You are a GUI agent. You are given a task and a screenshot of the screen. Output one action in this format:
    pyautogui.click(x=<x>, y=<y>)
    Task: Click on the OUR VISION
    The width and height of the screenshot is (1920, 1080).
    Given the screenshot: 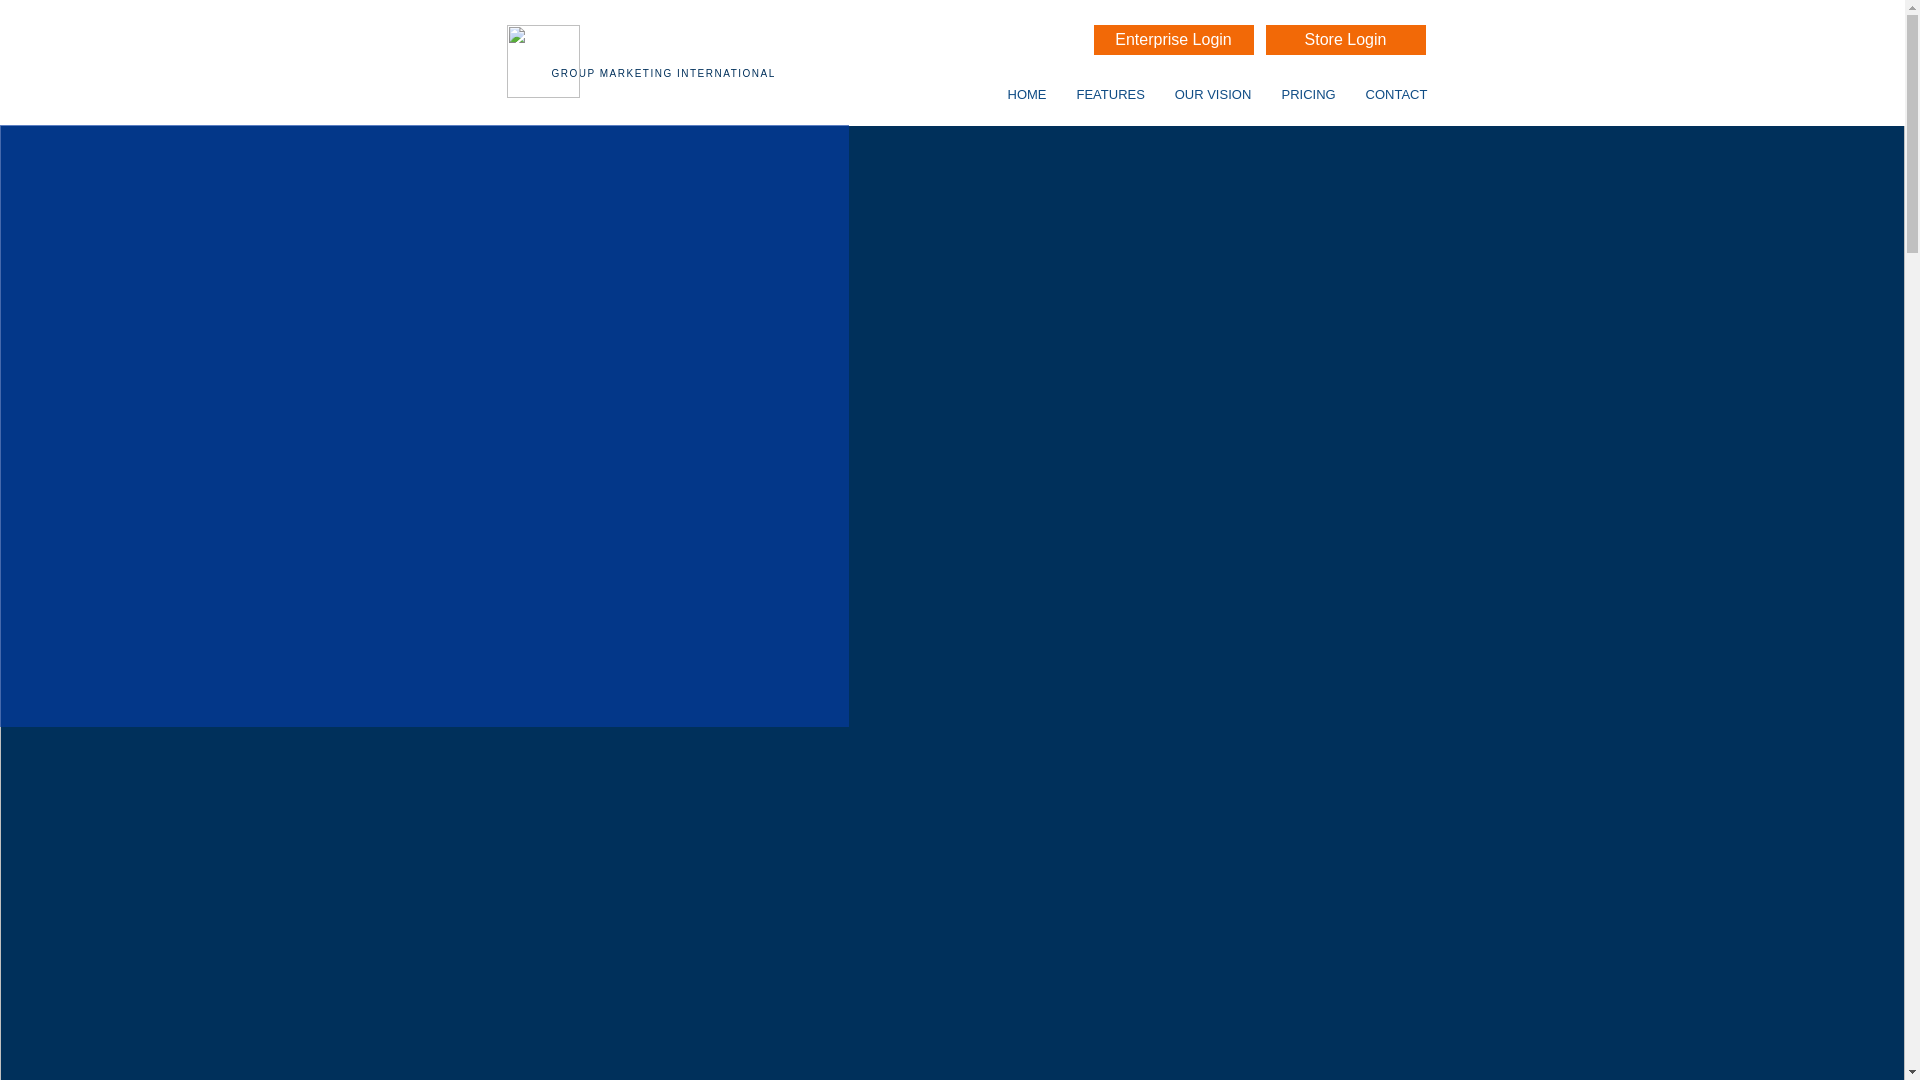 What is the action you would take?
    pyautogui.click(x=1213, y=94)
    